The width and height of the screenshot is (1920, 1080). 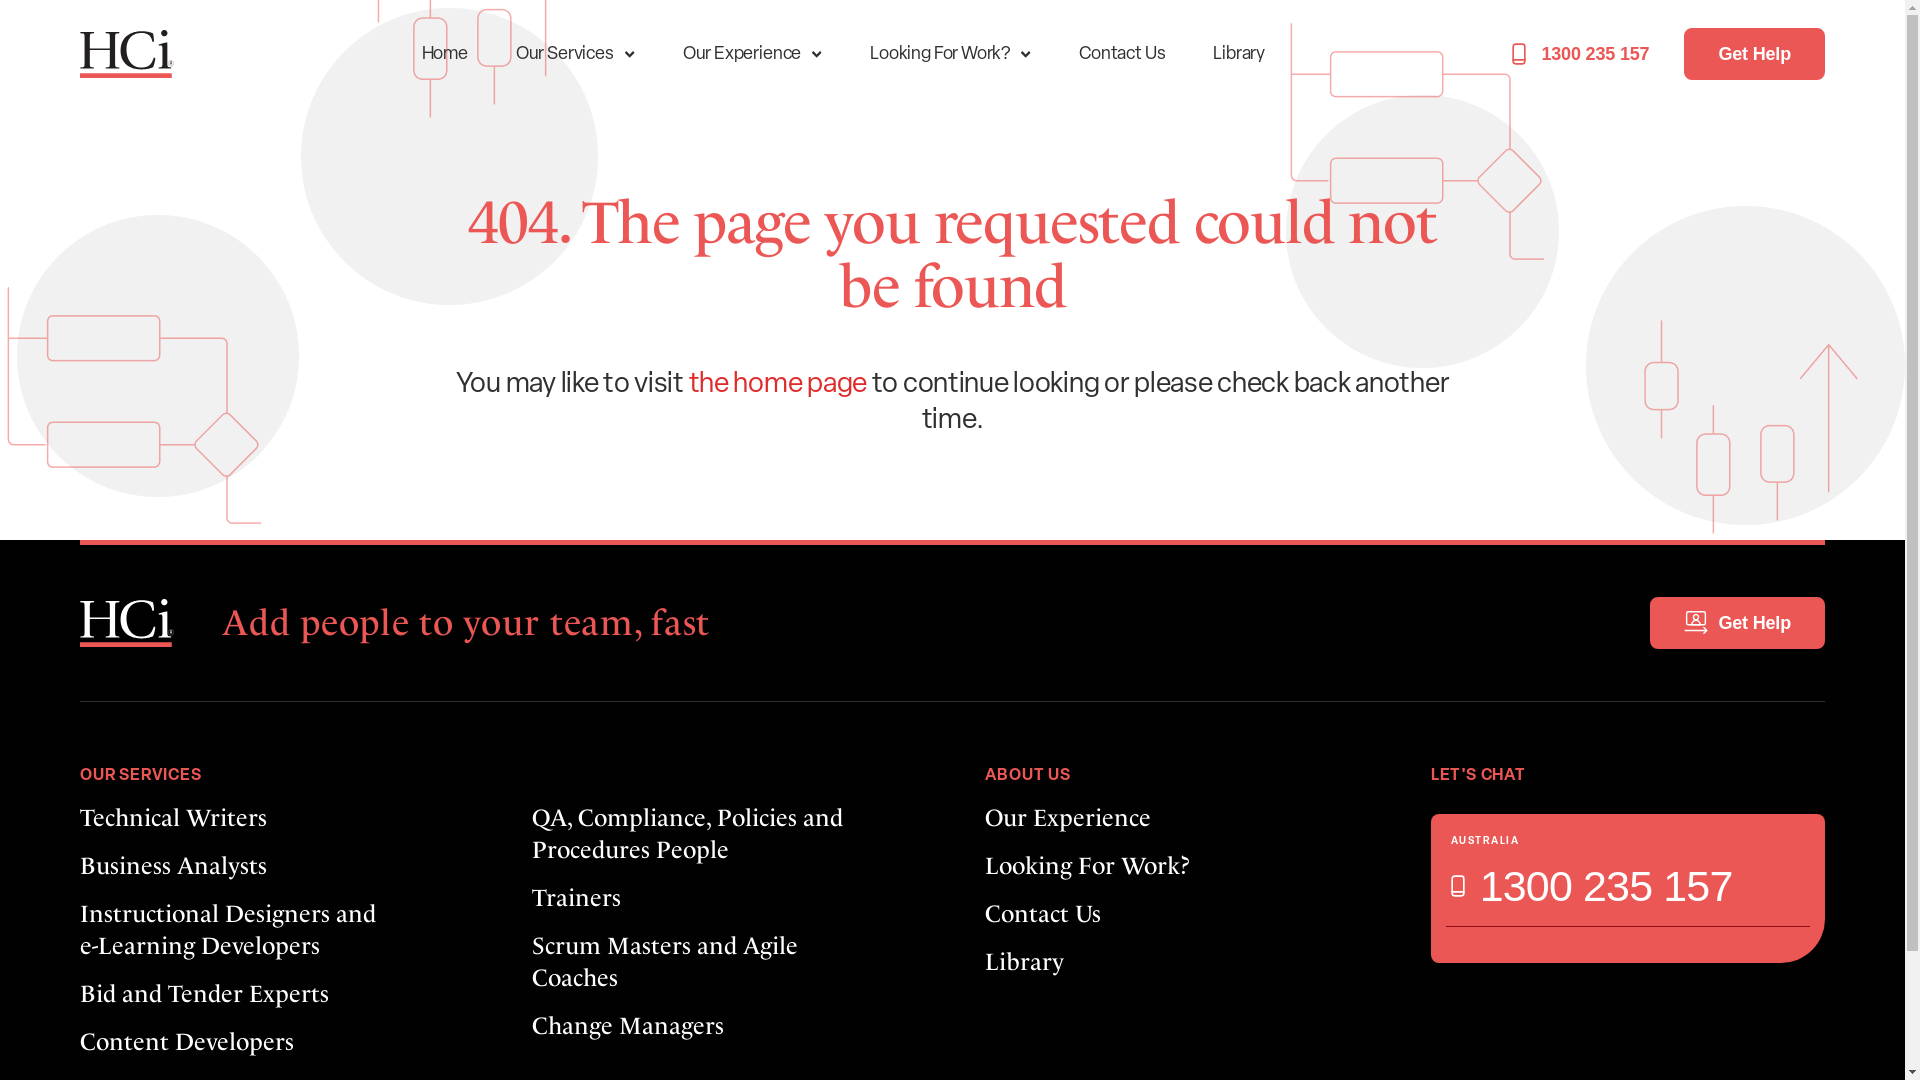 What do you see at coordinates (1174, 818) in the screenshot?
I see `Our Experience` at bounding box center [1174, 818].